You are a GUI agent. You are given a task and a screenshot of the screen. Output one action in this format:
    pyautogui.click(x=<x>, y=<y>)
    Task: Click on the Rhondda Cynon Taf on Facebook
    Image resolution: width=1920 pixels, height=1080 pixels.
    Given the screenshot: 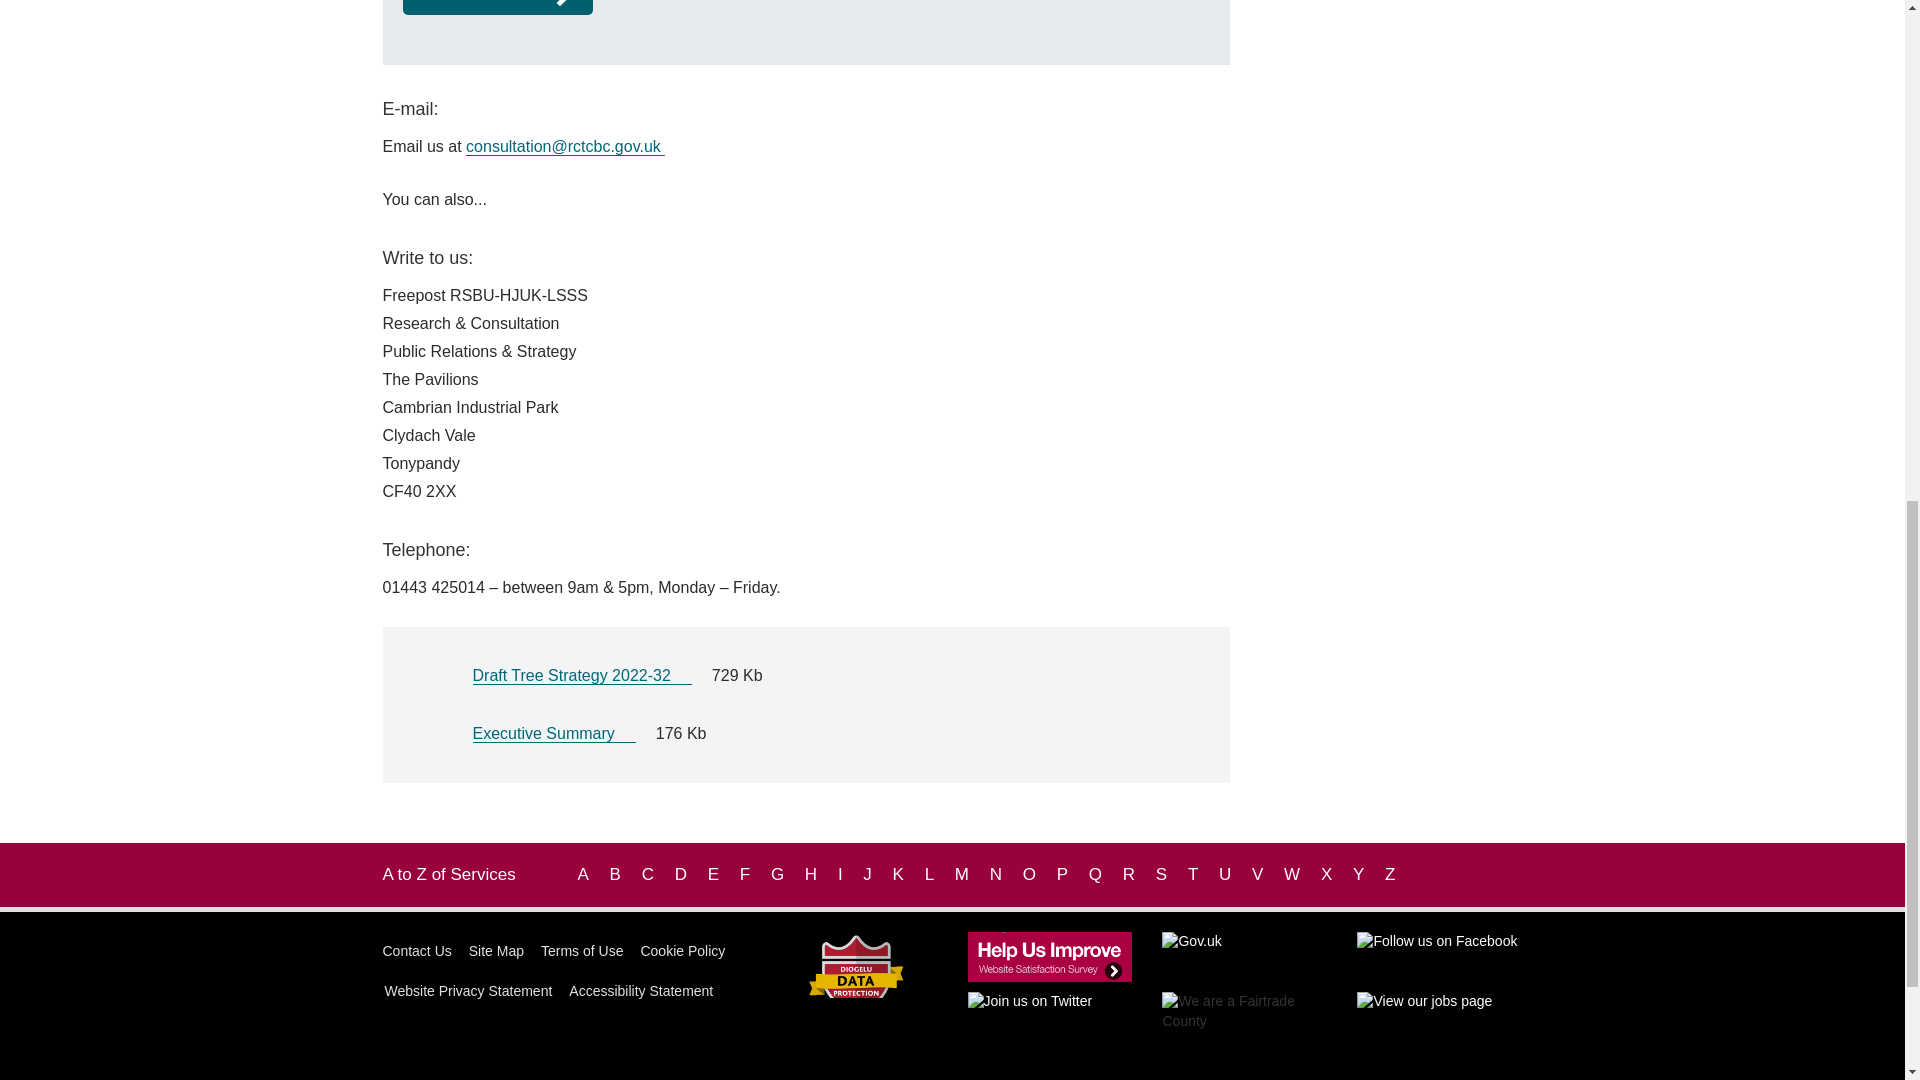 What is the action you would take?
    pyautogui.click(x=1440, y=956)
    